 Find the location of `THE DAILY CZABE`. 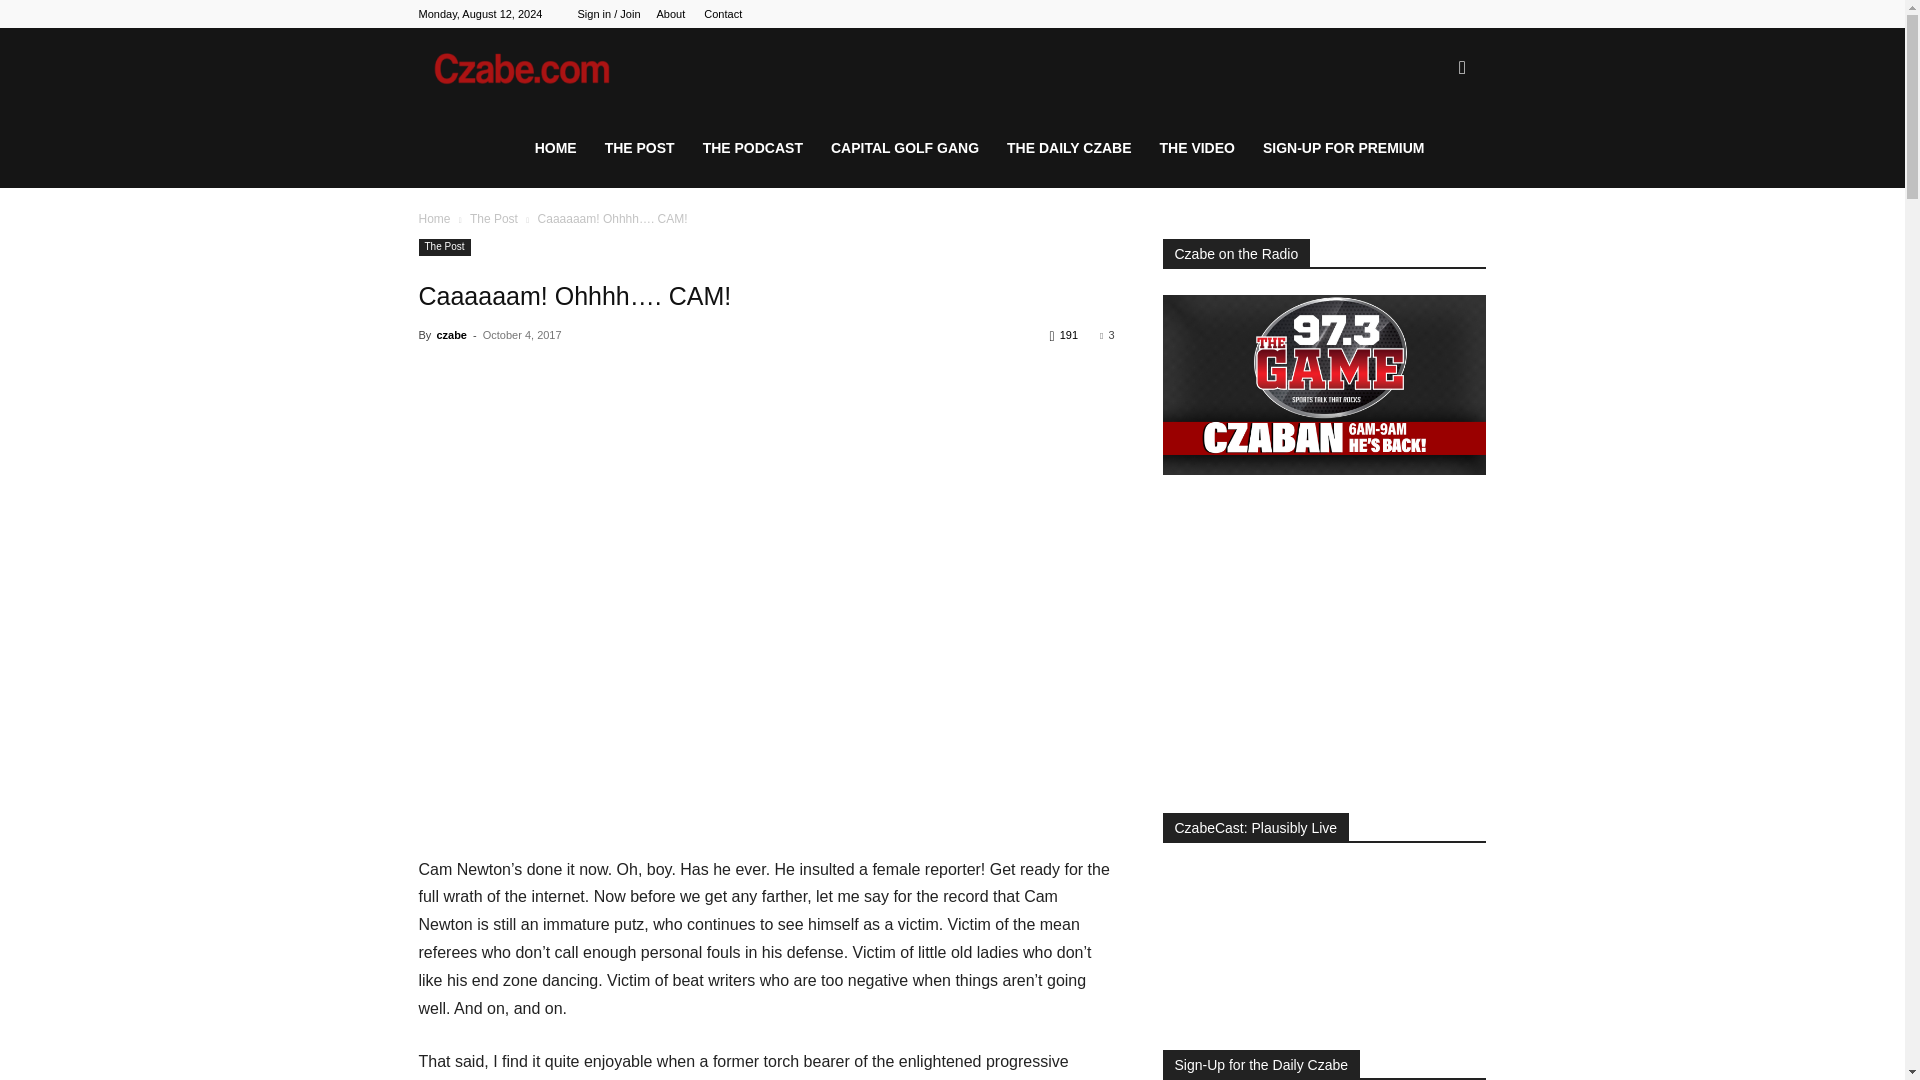

THE DAILY CZABE is located at coordinates (1068, 148).